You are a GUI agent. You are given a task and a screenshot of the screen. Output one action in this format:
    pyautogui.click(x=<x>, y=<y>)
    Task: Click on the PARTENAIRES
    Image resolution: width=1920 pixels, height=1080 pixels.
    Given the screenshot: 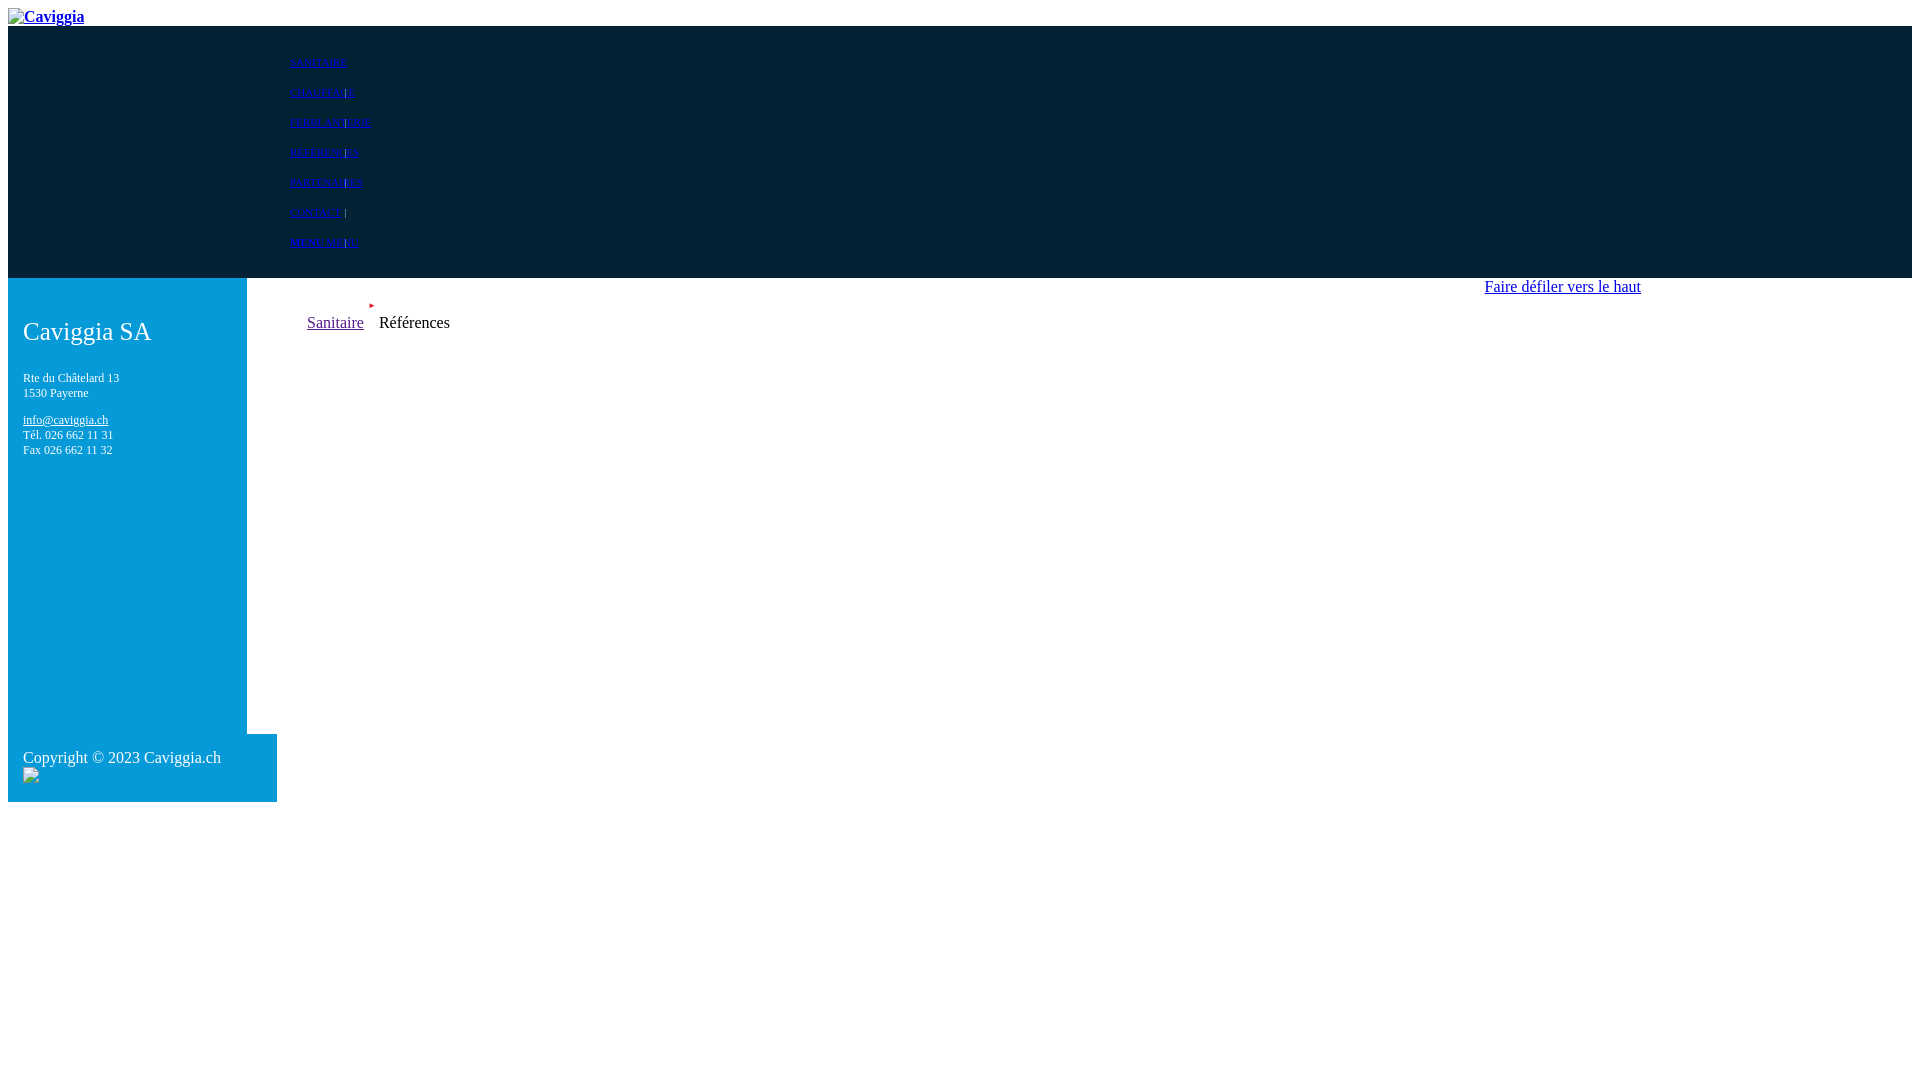 What is the action you would take?
    pyautogui.click(x=326, y=182)
    